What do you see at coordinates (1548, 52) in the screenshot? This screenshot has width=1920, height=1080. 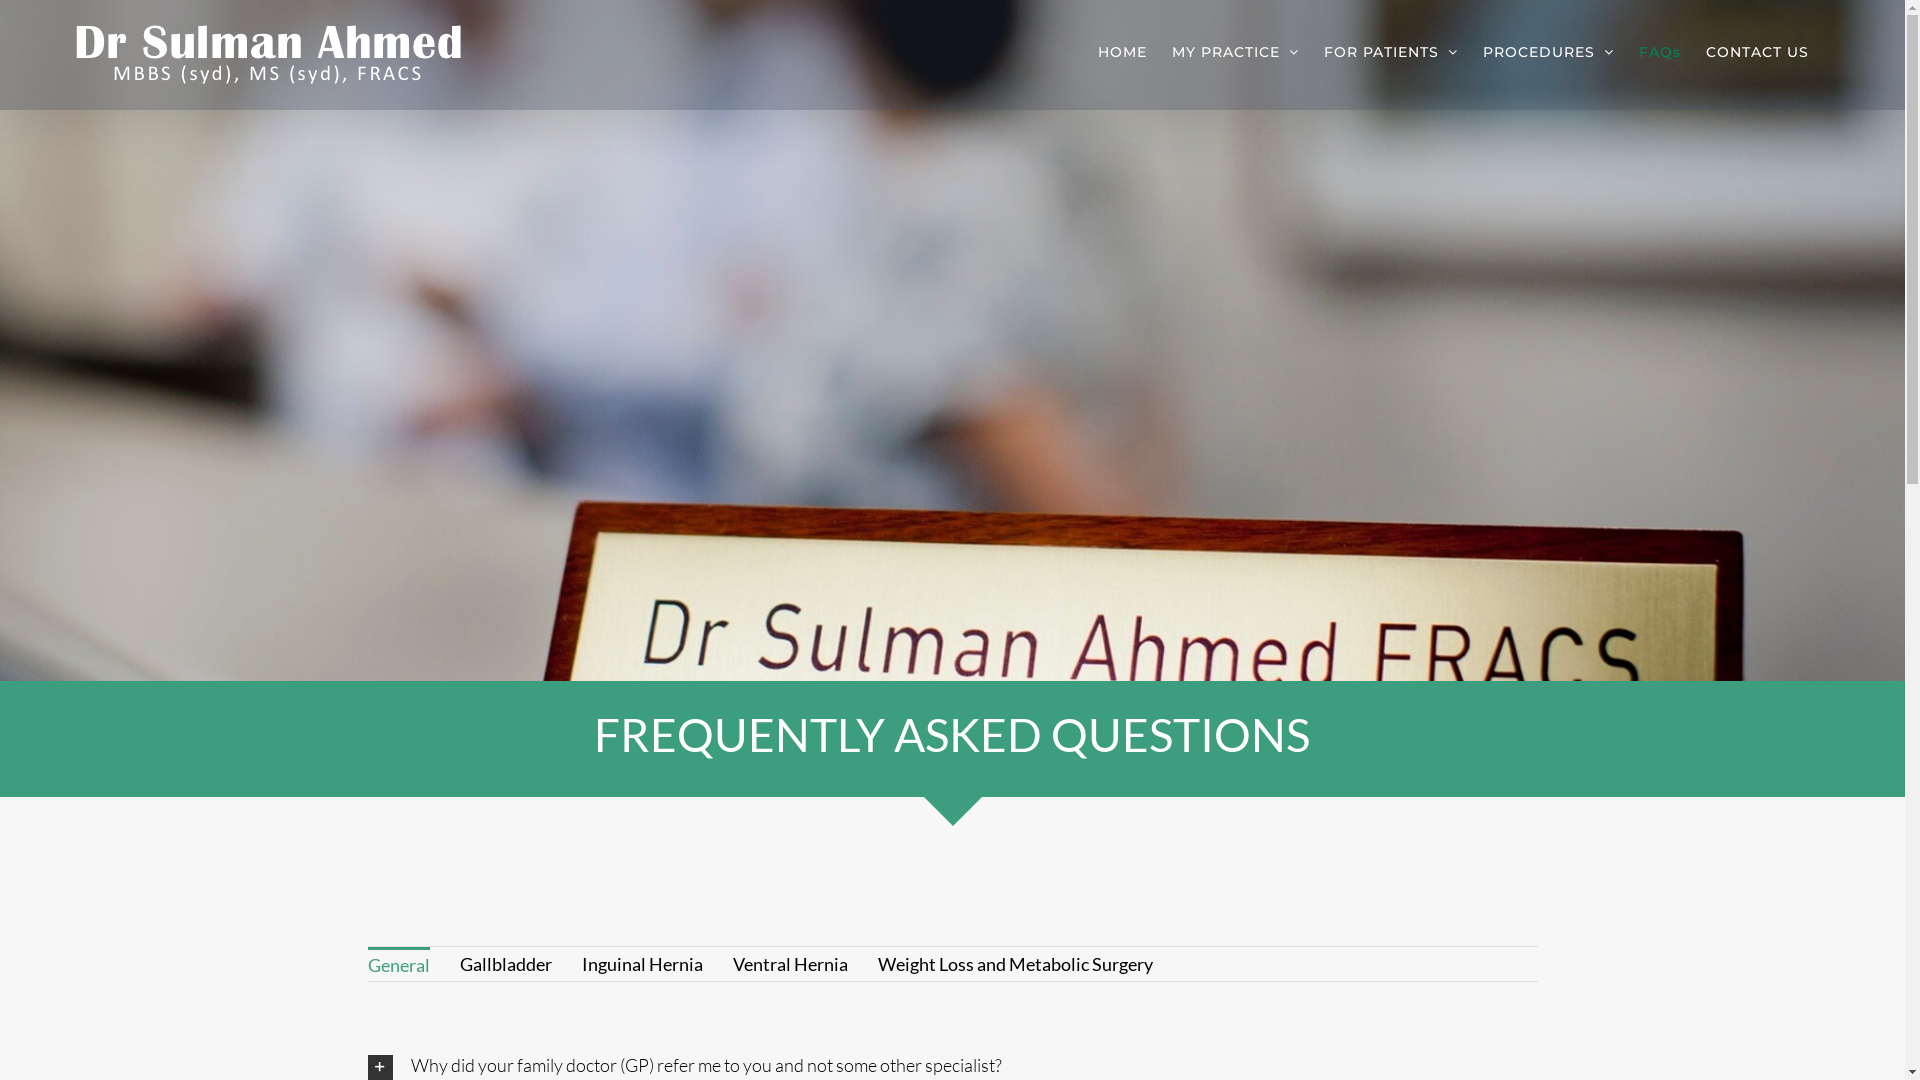 I see `PROCEDURES` at bounding box center [1548, 52].